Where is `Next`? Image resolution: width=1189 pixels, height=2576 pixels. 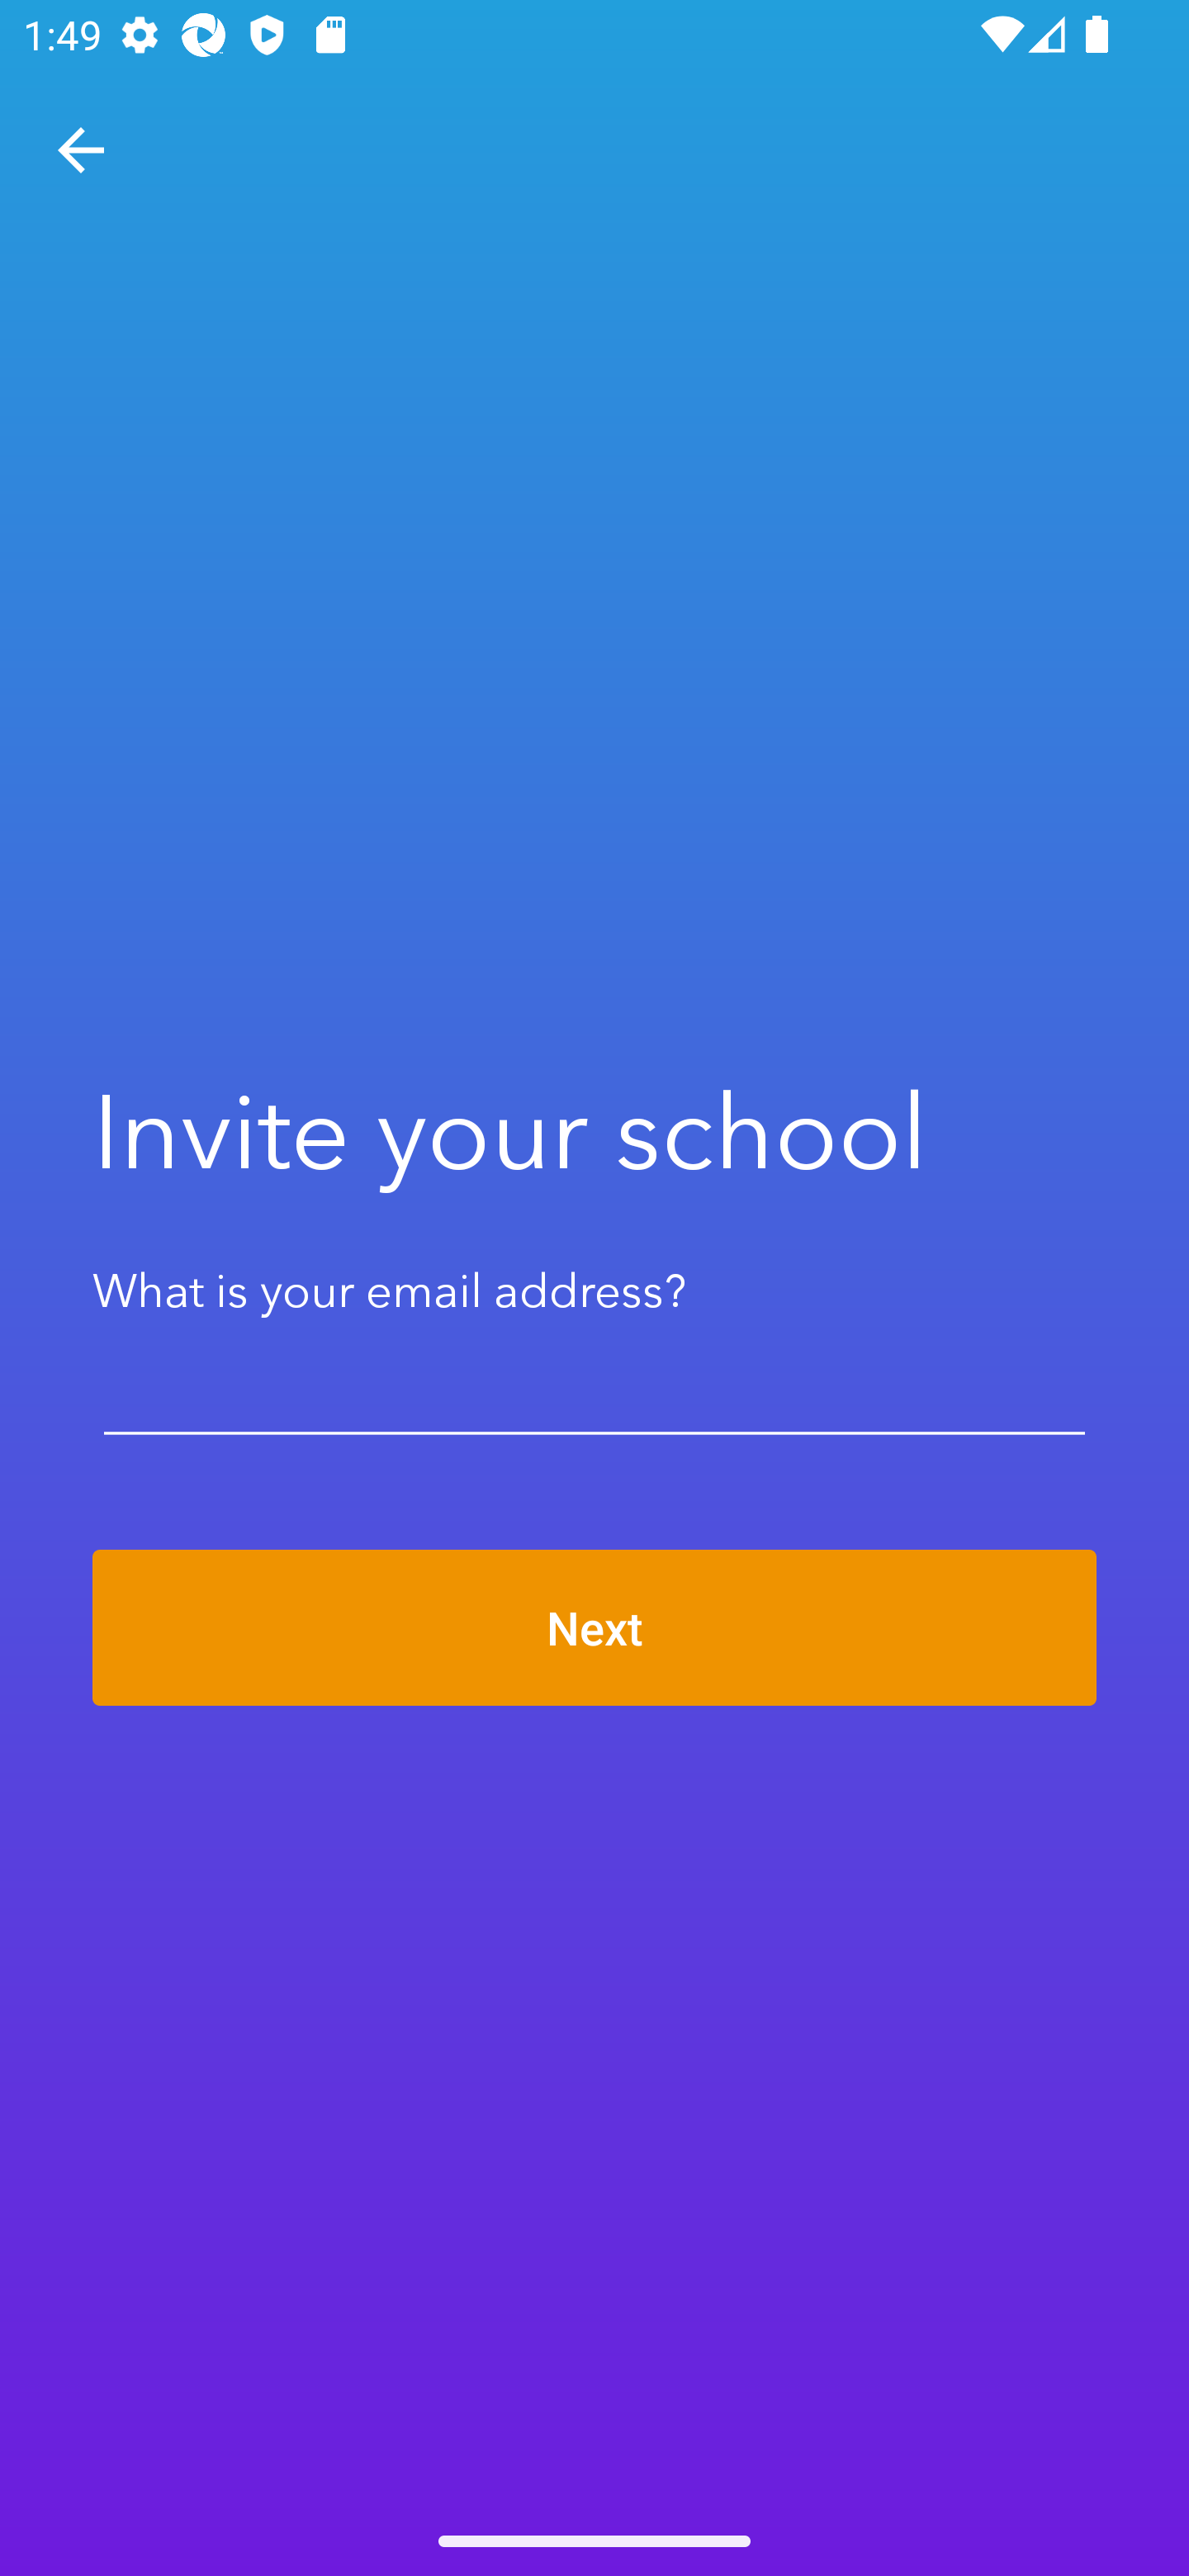 Next is located at coordinates (594, 1628).